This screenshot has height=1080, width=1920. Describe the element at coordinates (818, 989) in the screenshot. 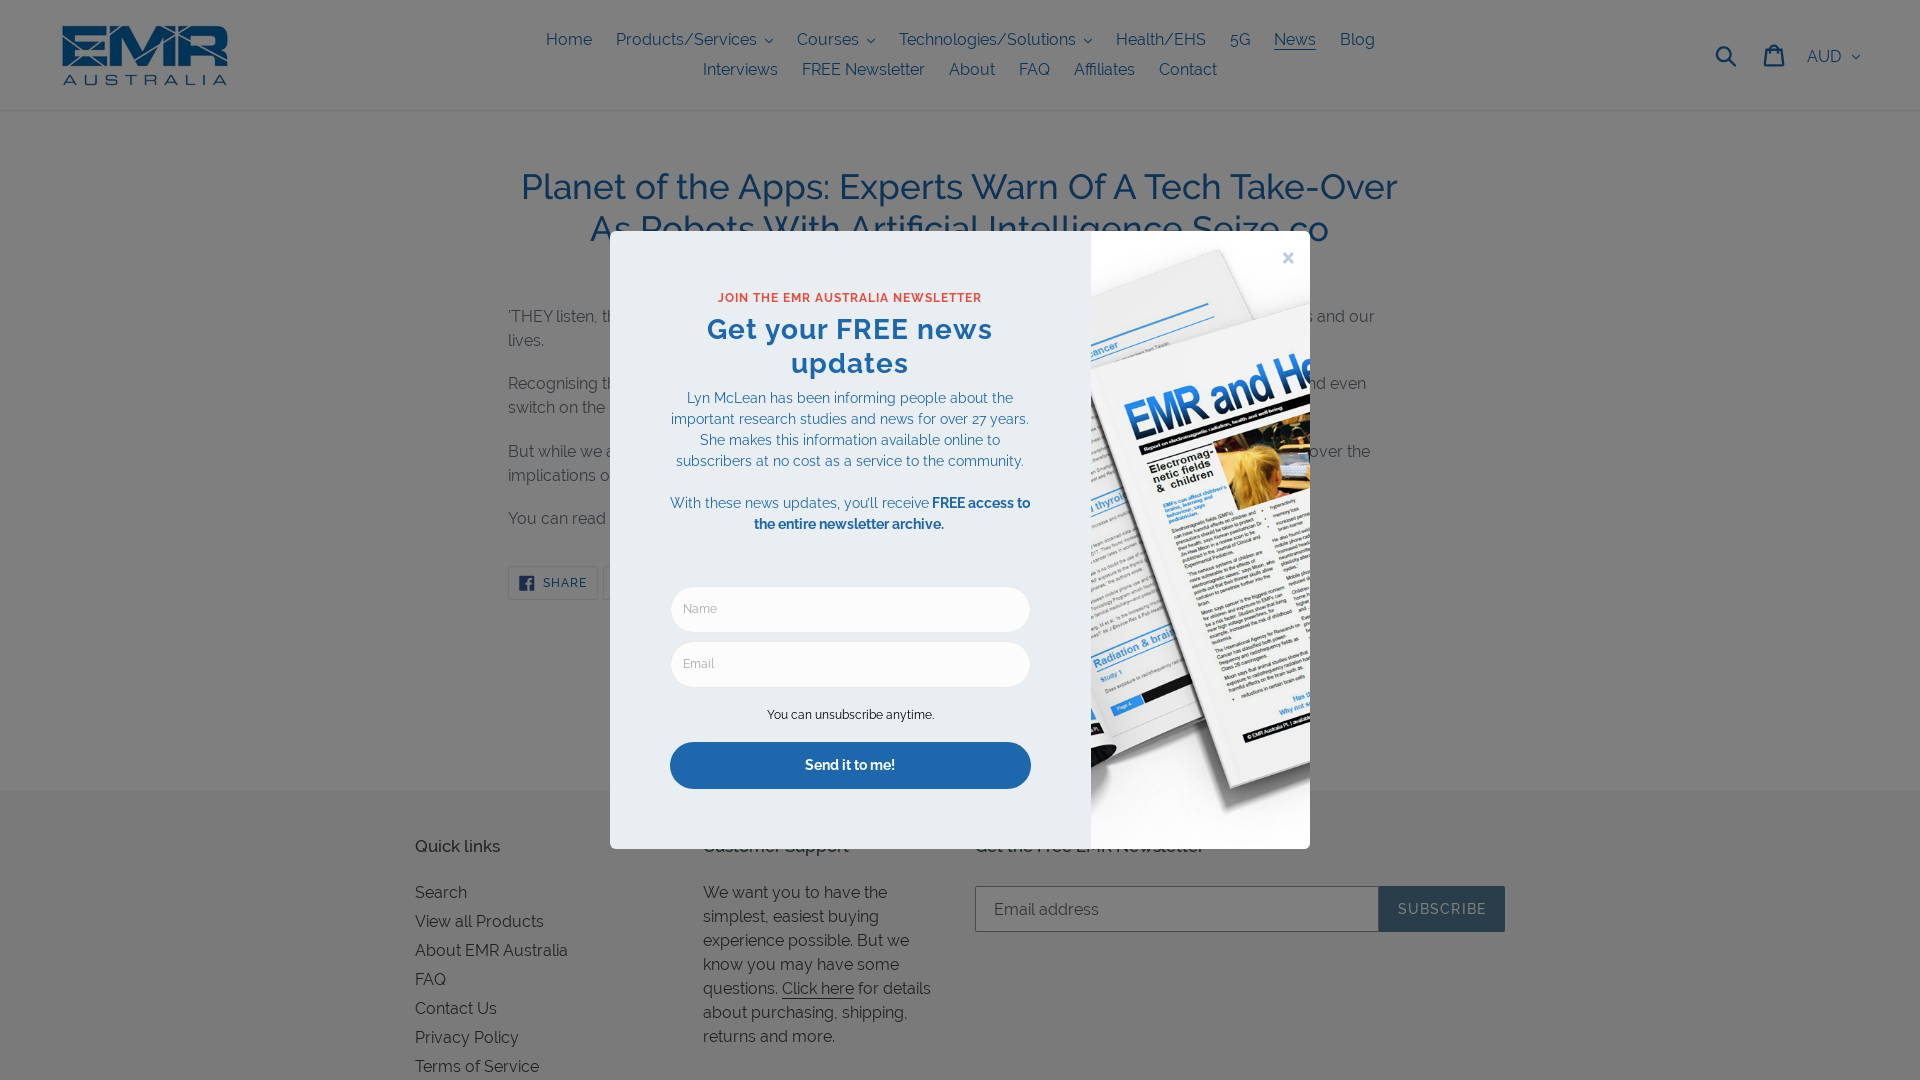

I see `Click here` at that location.